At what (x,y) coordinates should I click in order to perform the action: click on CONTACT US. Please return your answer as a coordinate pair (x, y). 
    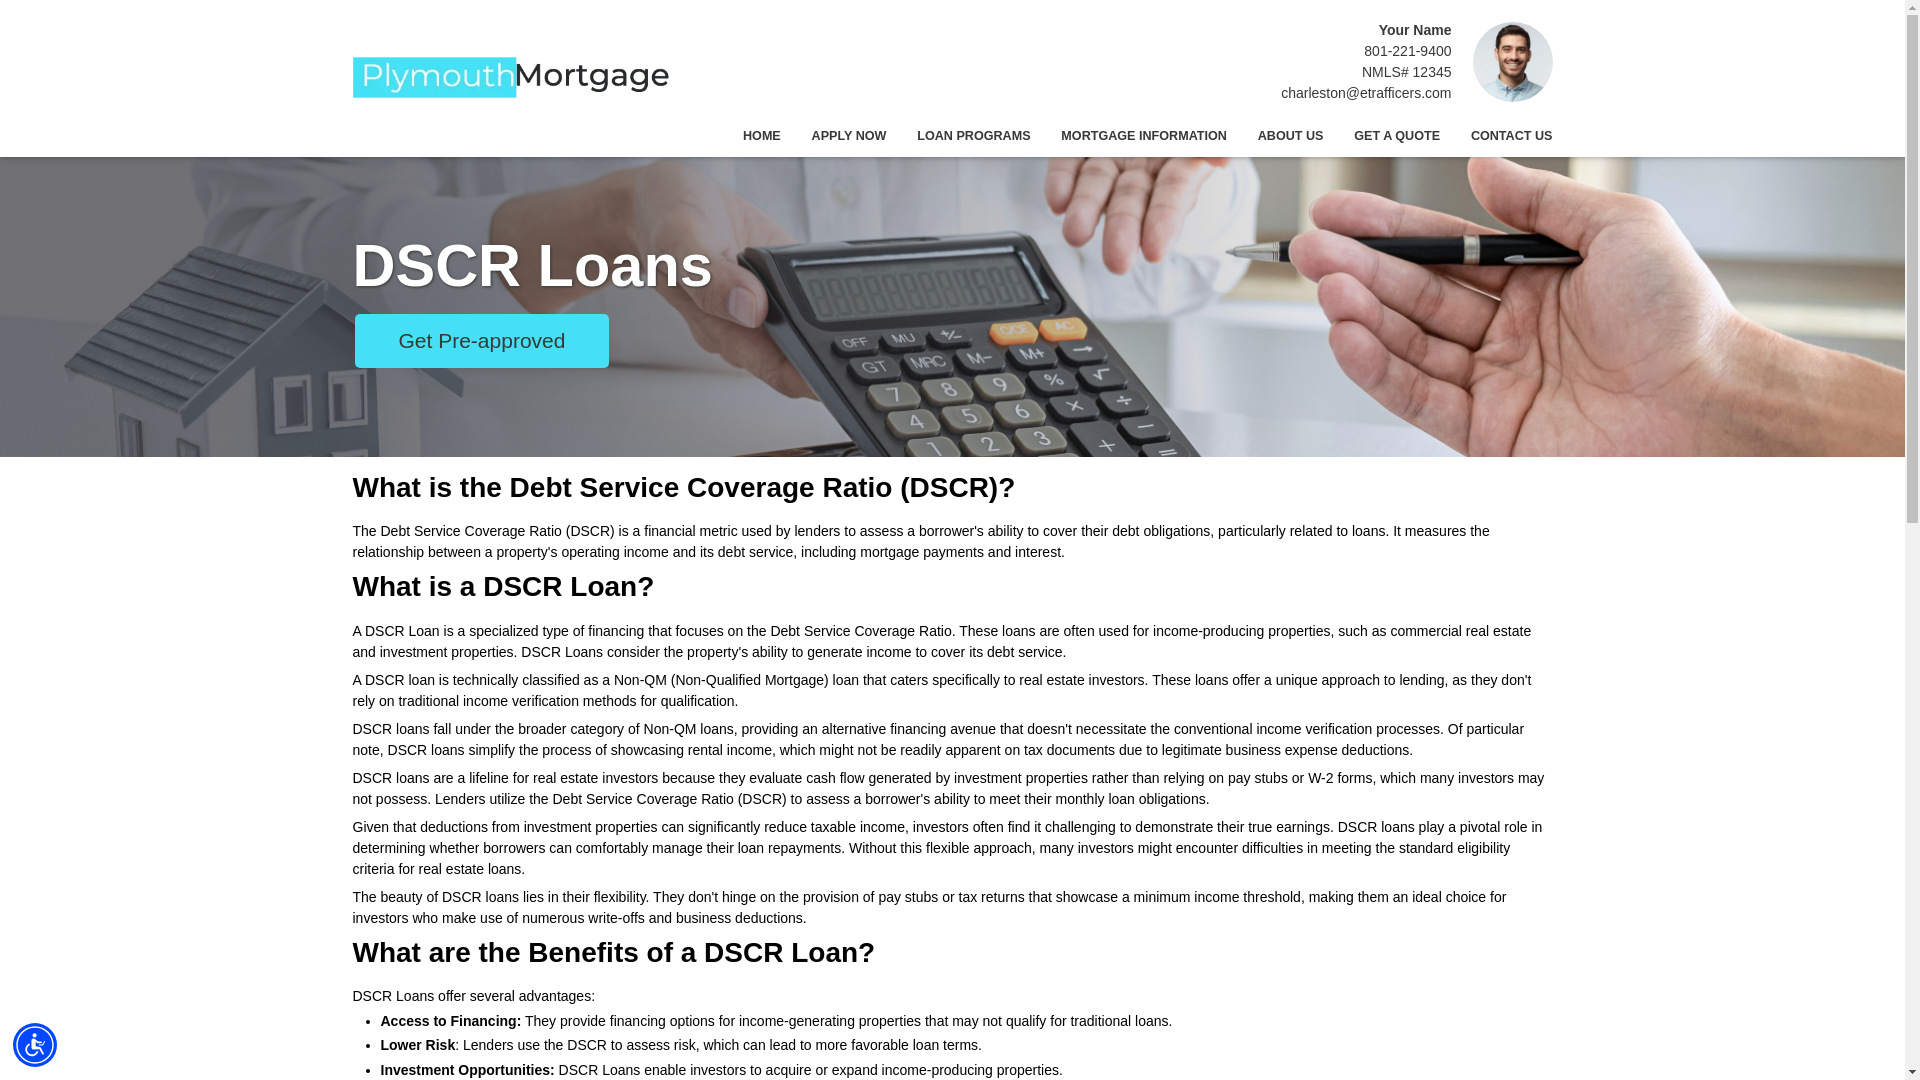
    Looking at the image, I should click on (1503, 136).